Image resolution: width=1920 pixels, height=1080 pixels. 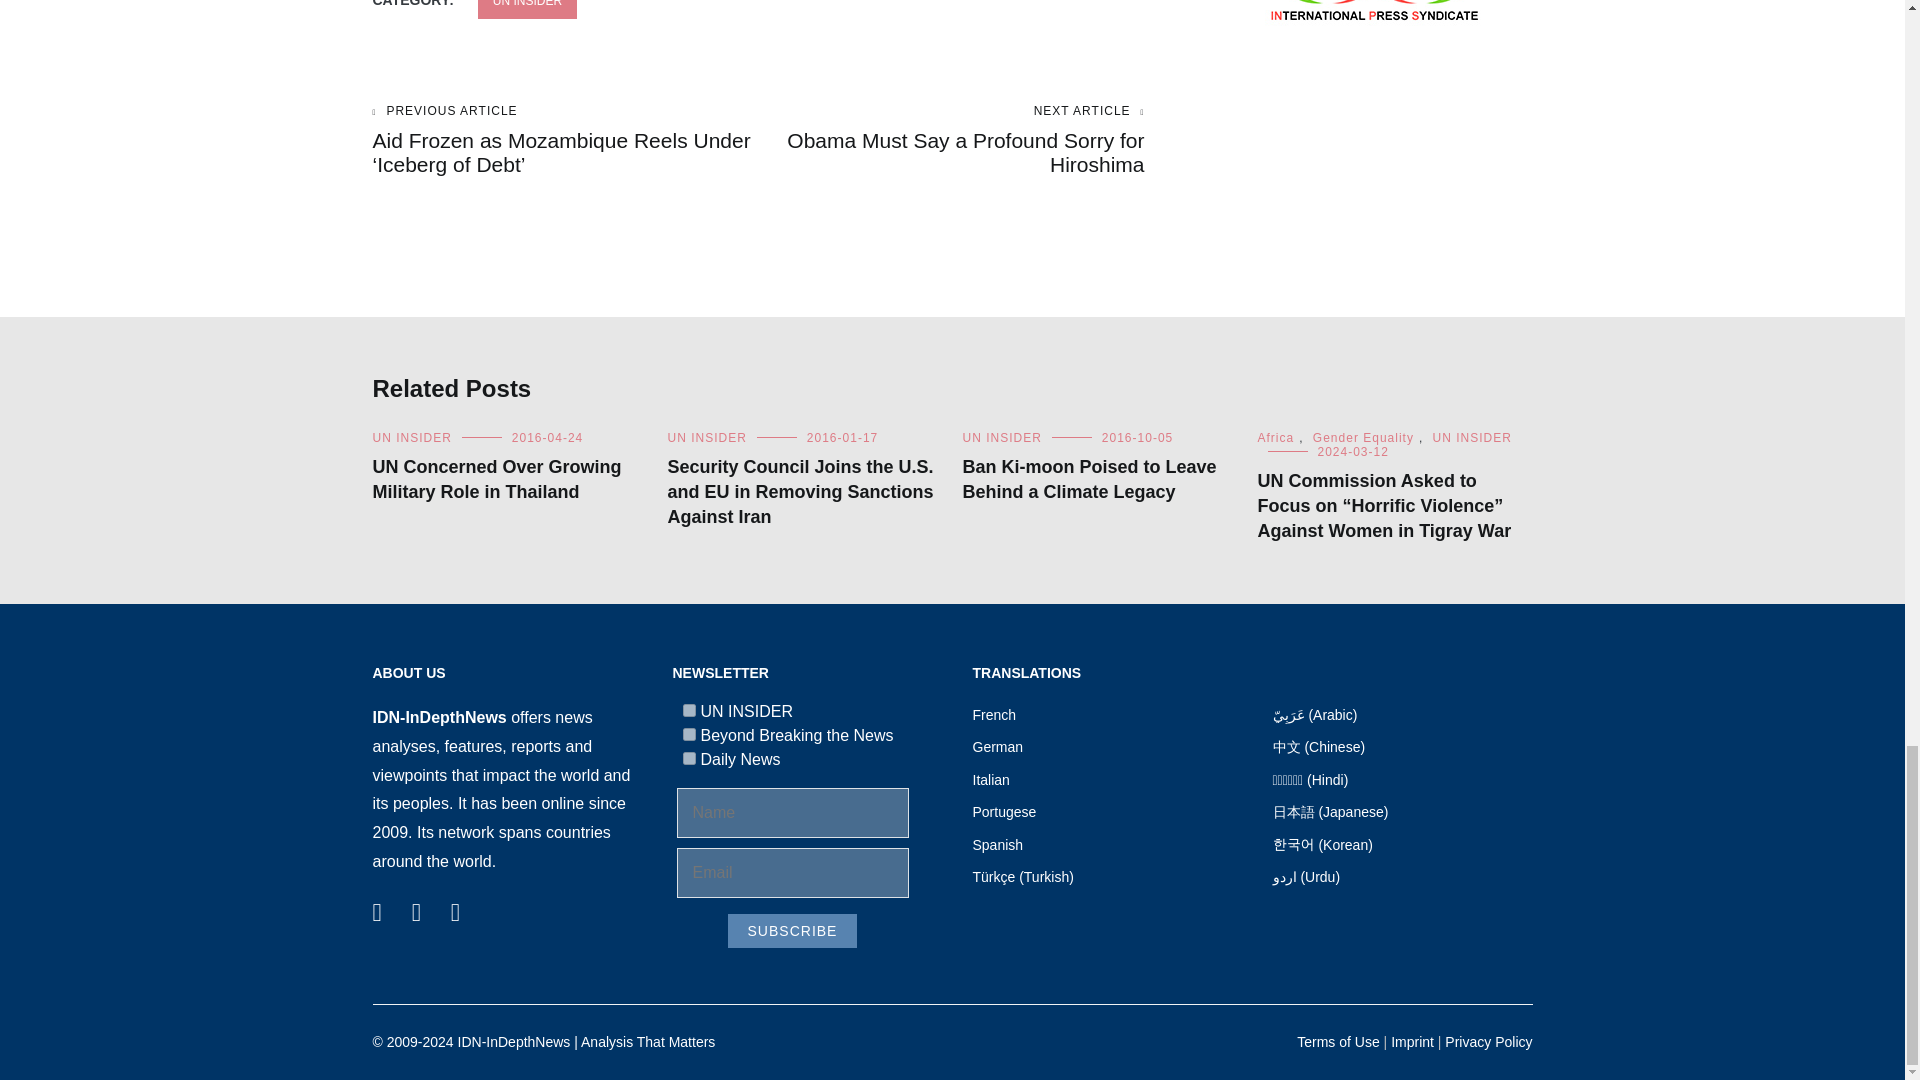 I want to click on 7, so click(x=688, y=710).